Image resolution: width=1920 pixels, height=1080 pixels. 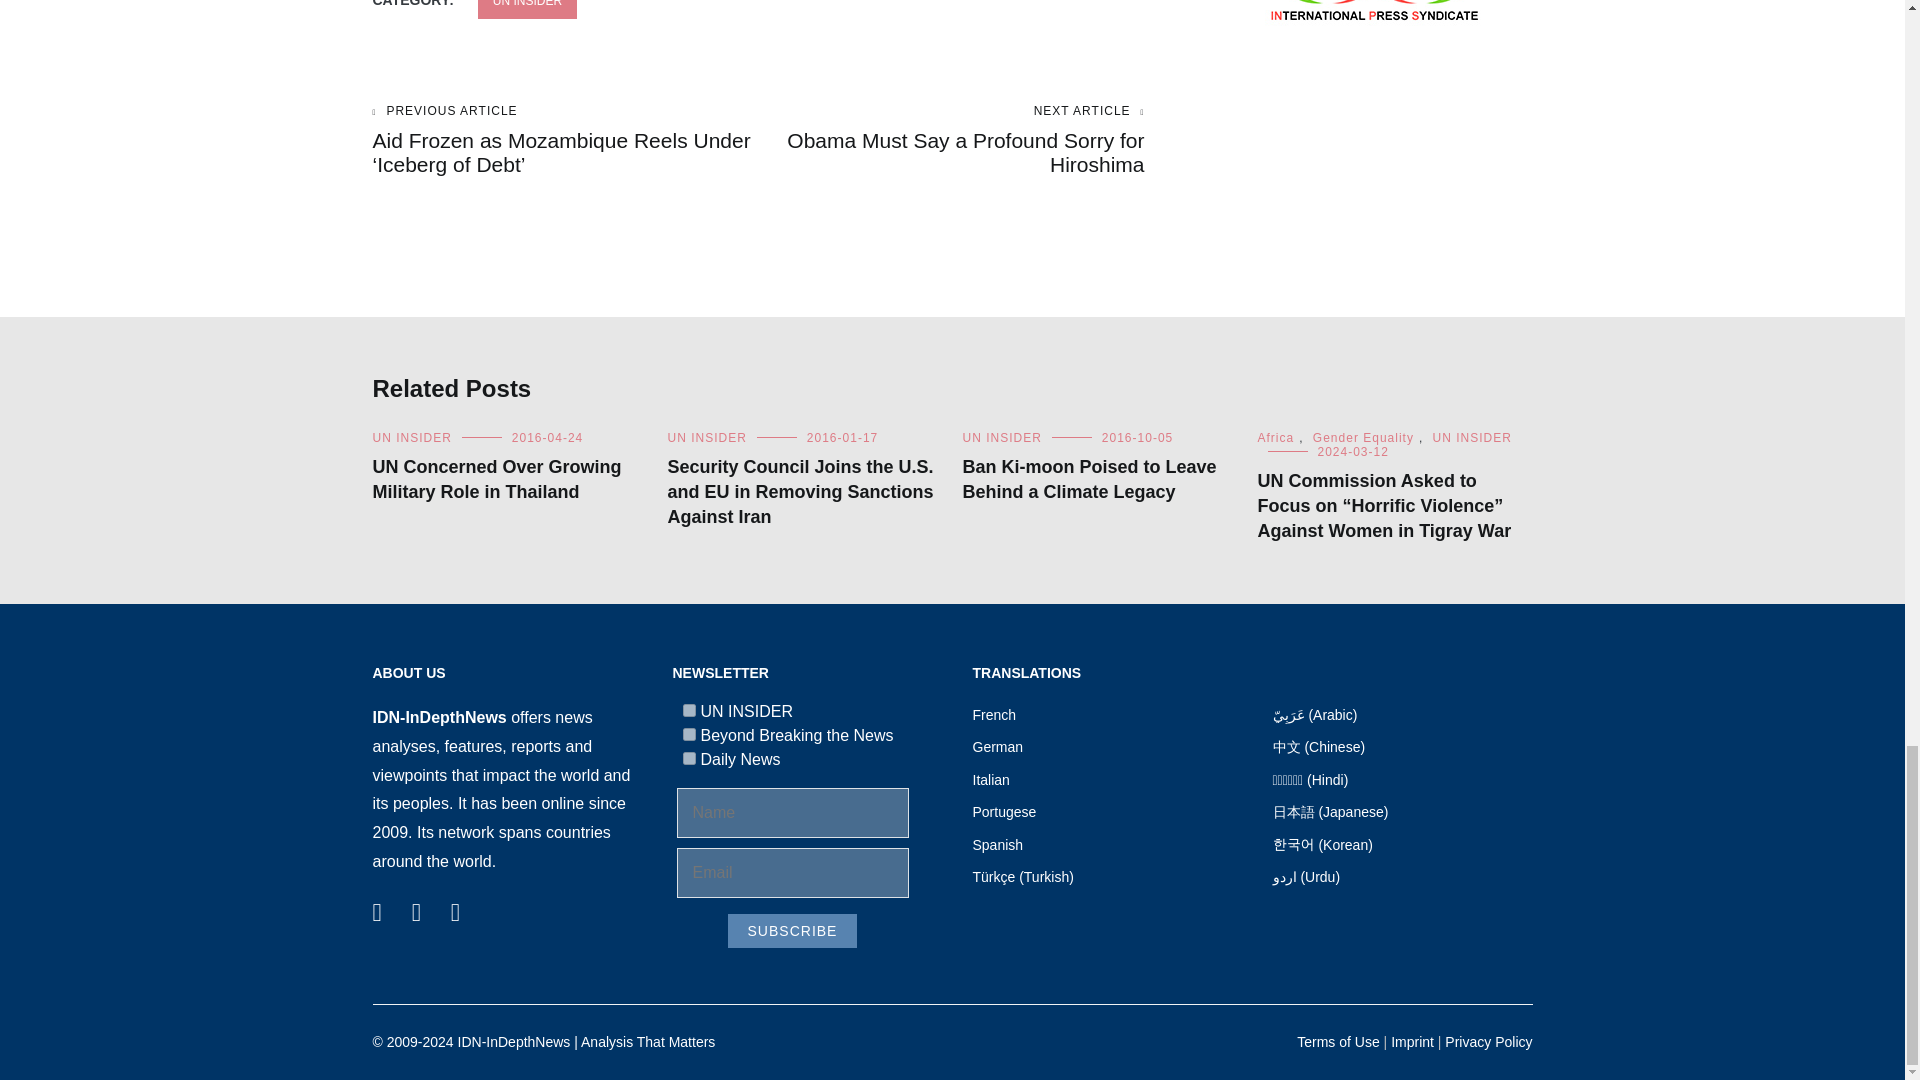 I want to click on 7, so click(x=688, y=710).